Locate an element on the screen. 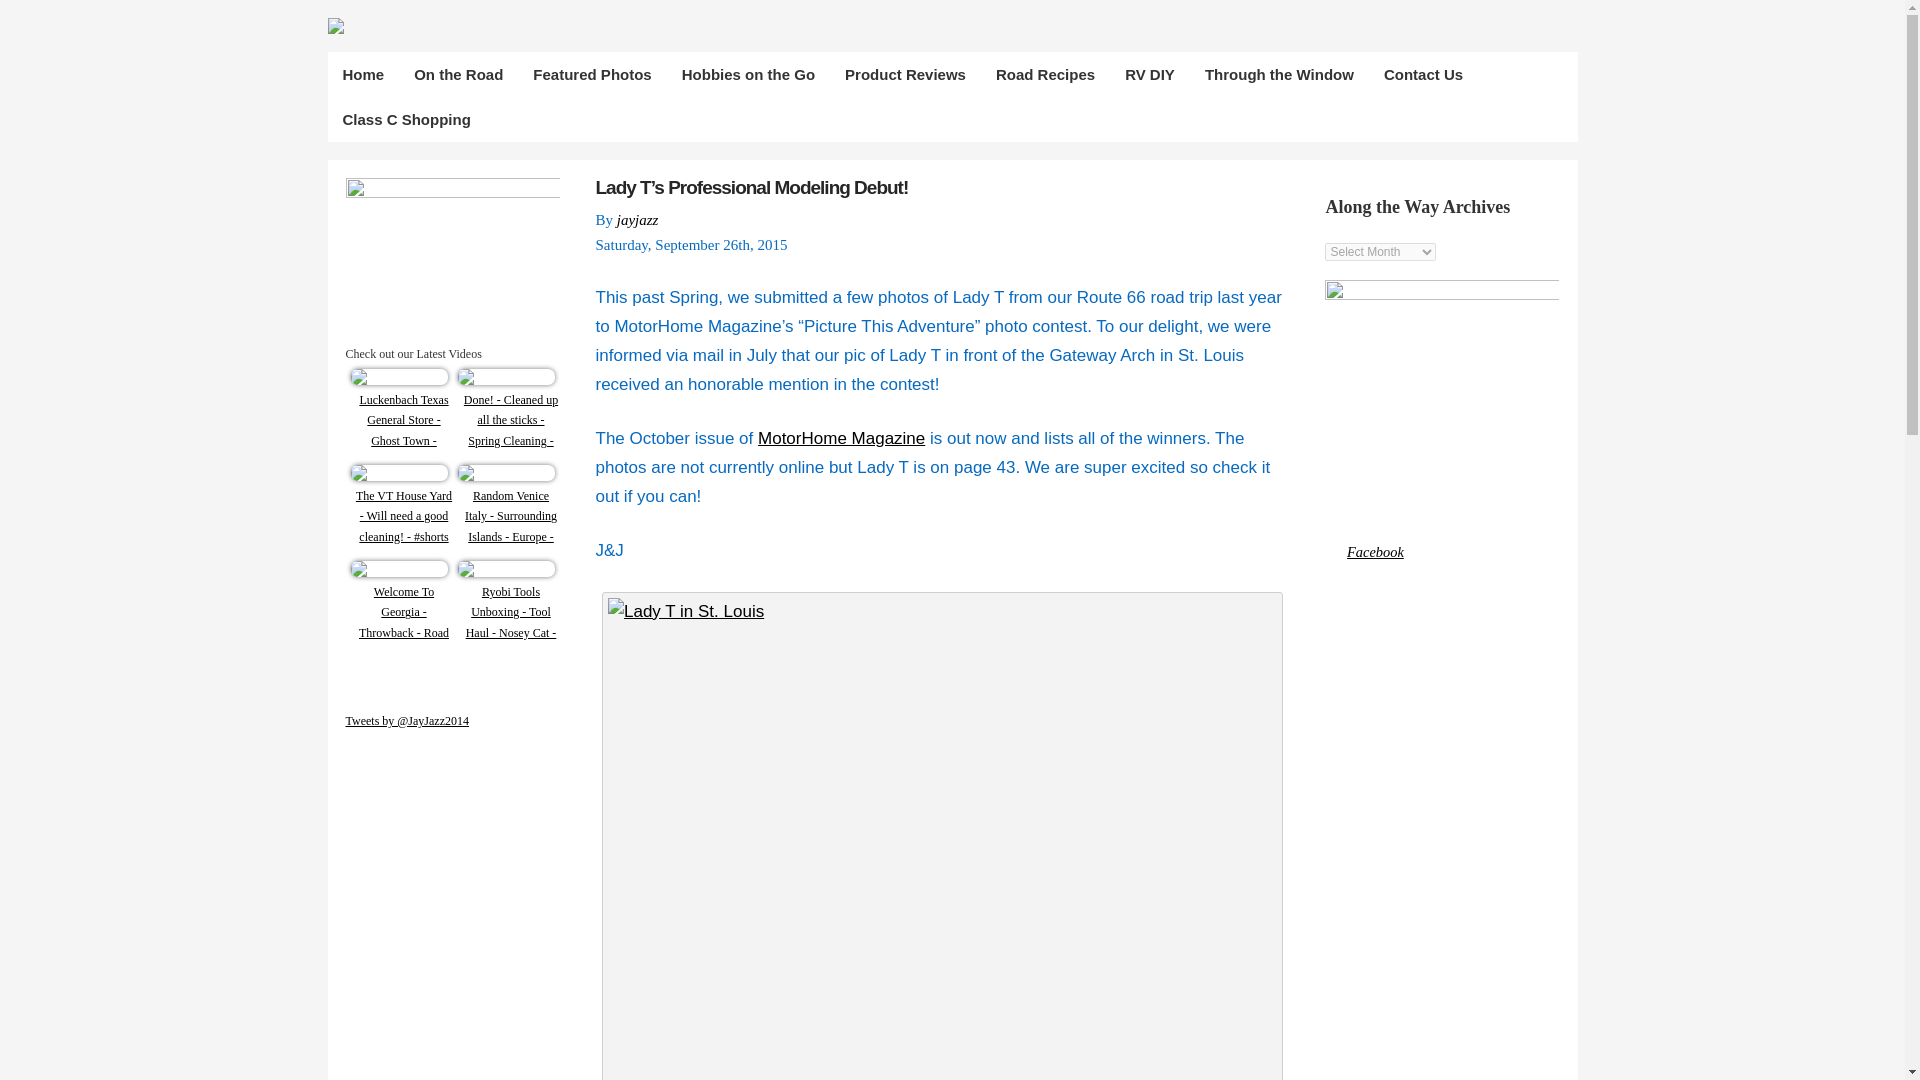  Through the Window is located at coordinates (1279, 74).